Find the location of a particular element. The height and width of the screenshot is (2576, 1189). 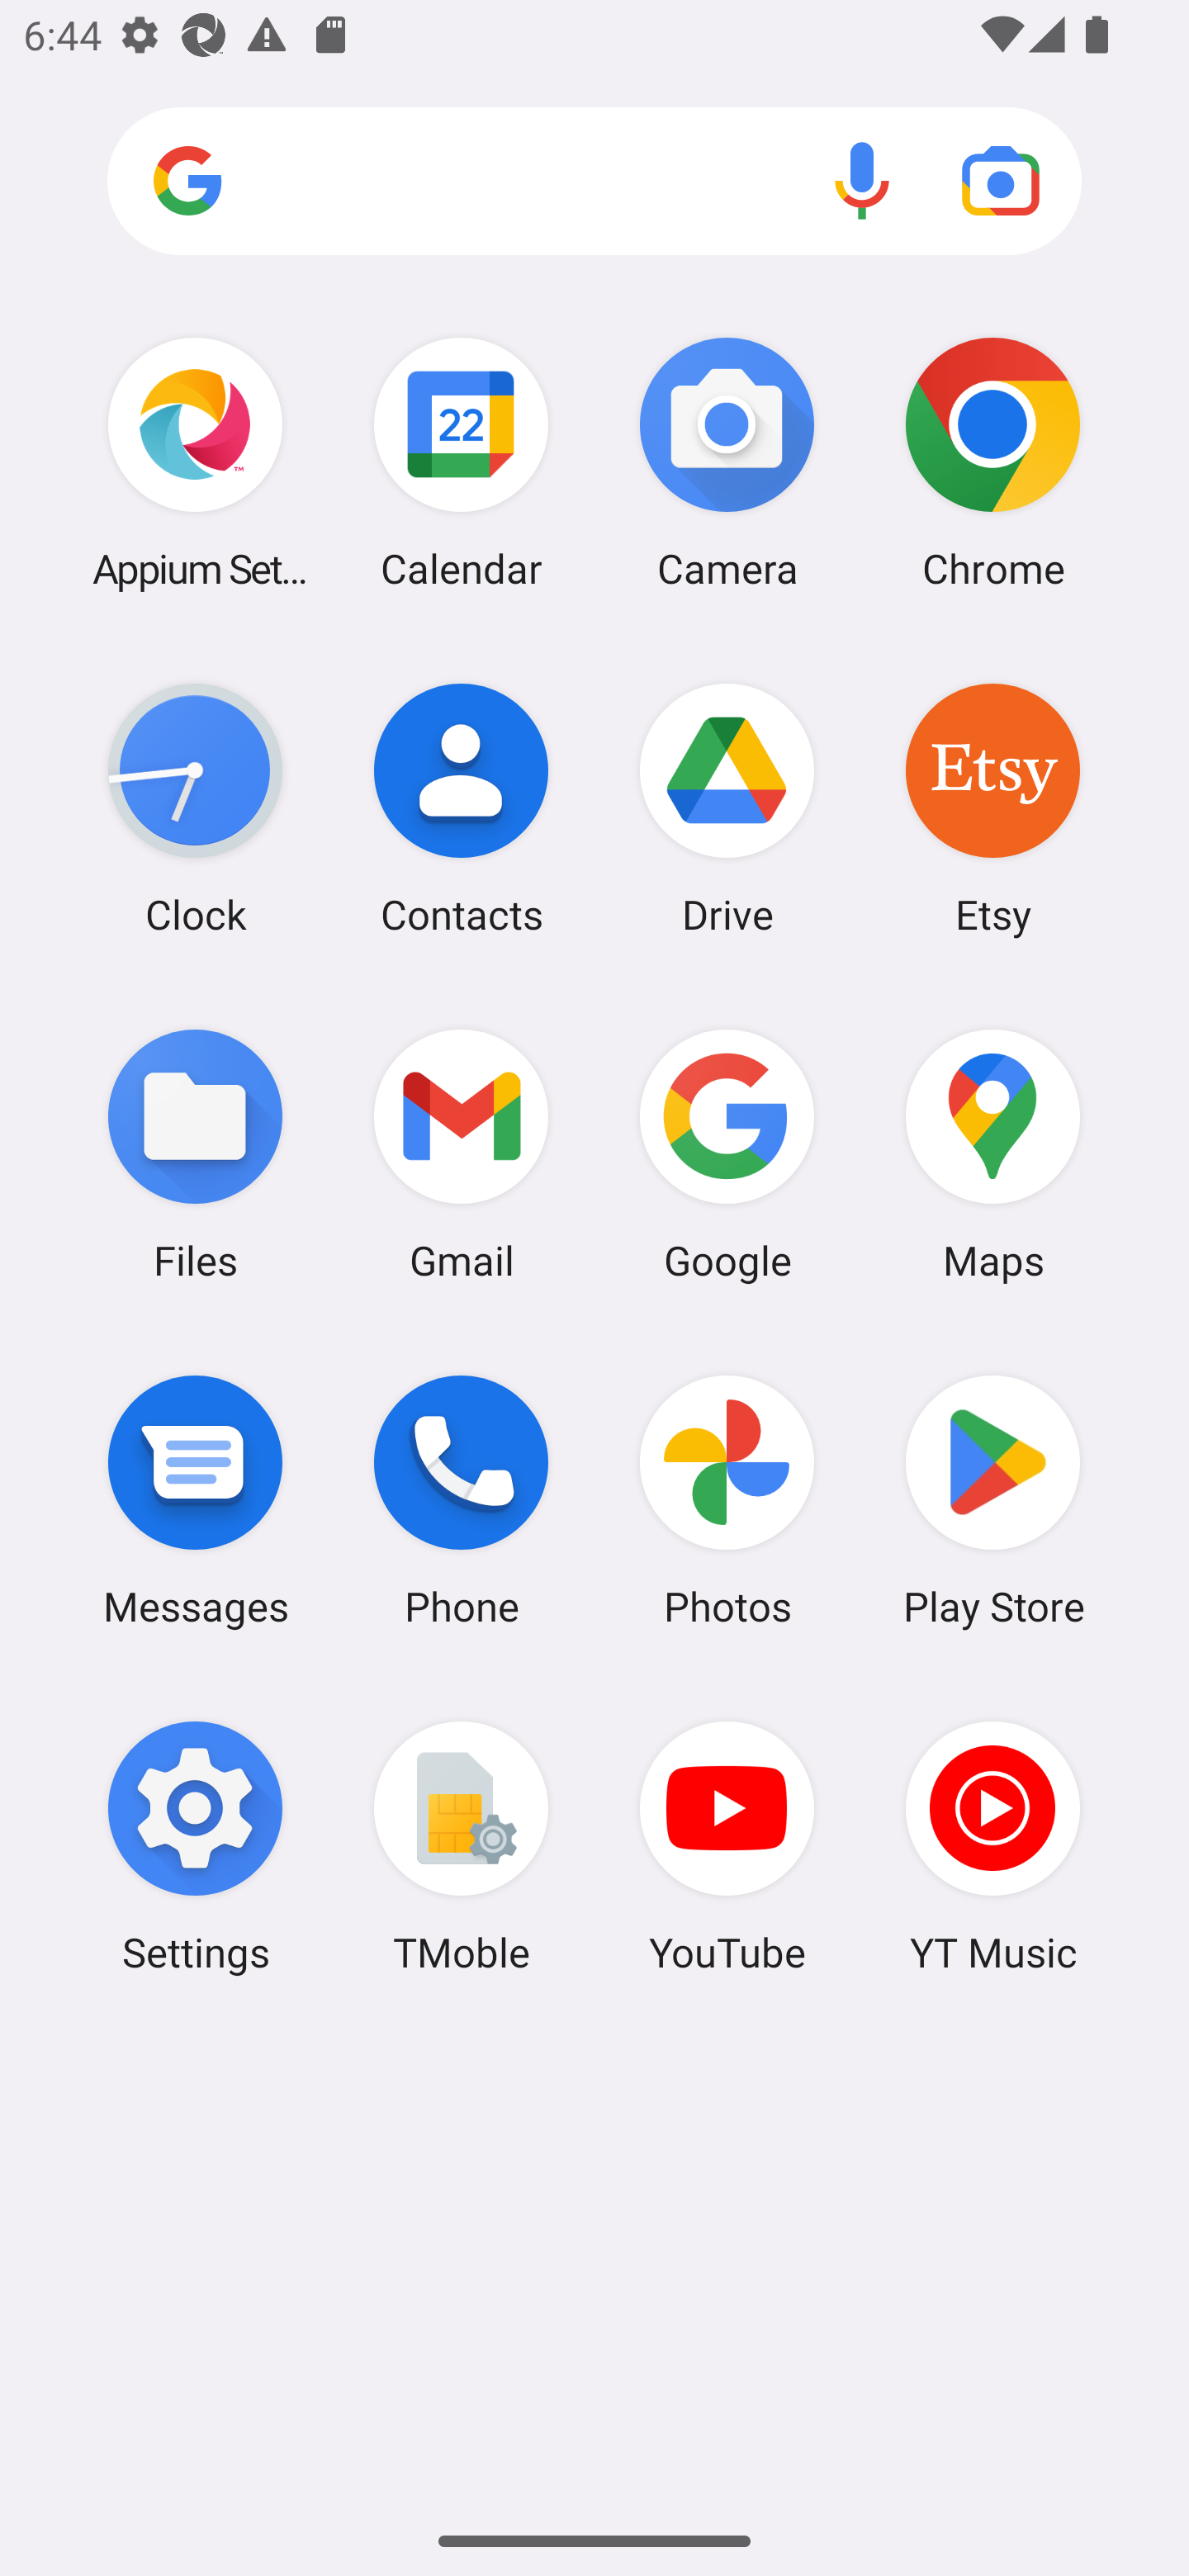

Drive is located at coordinates (727, 808).